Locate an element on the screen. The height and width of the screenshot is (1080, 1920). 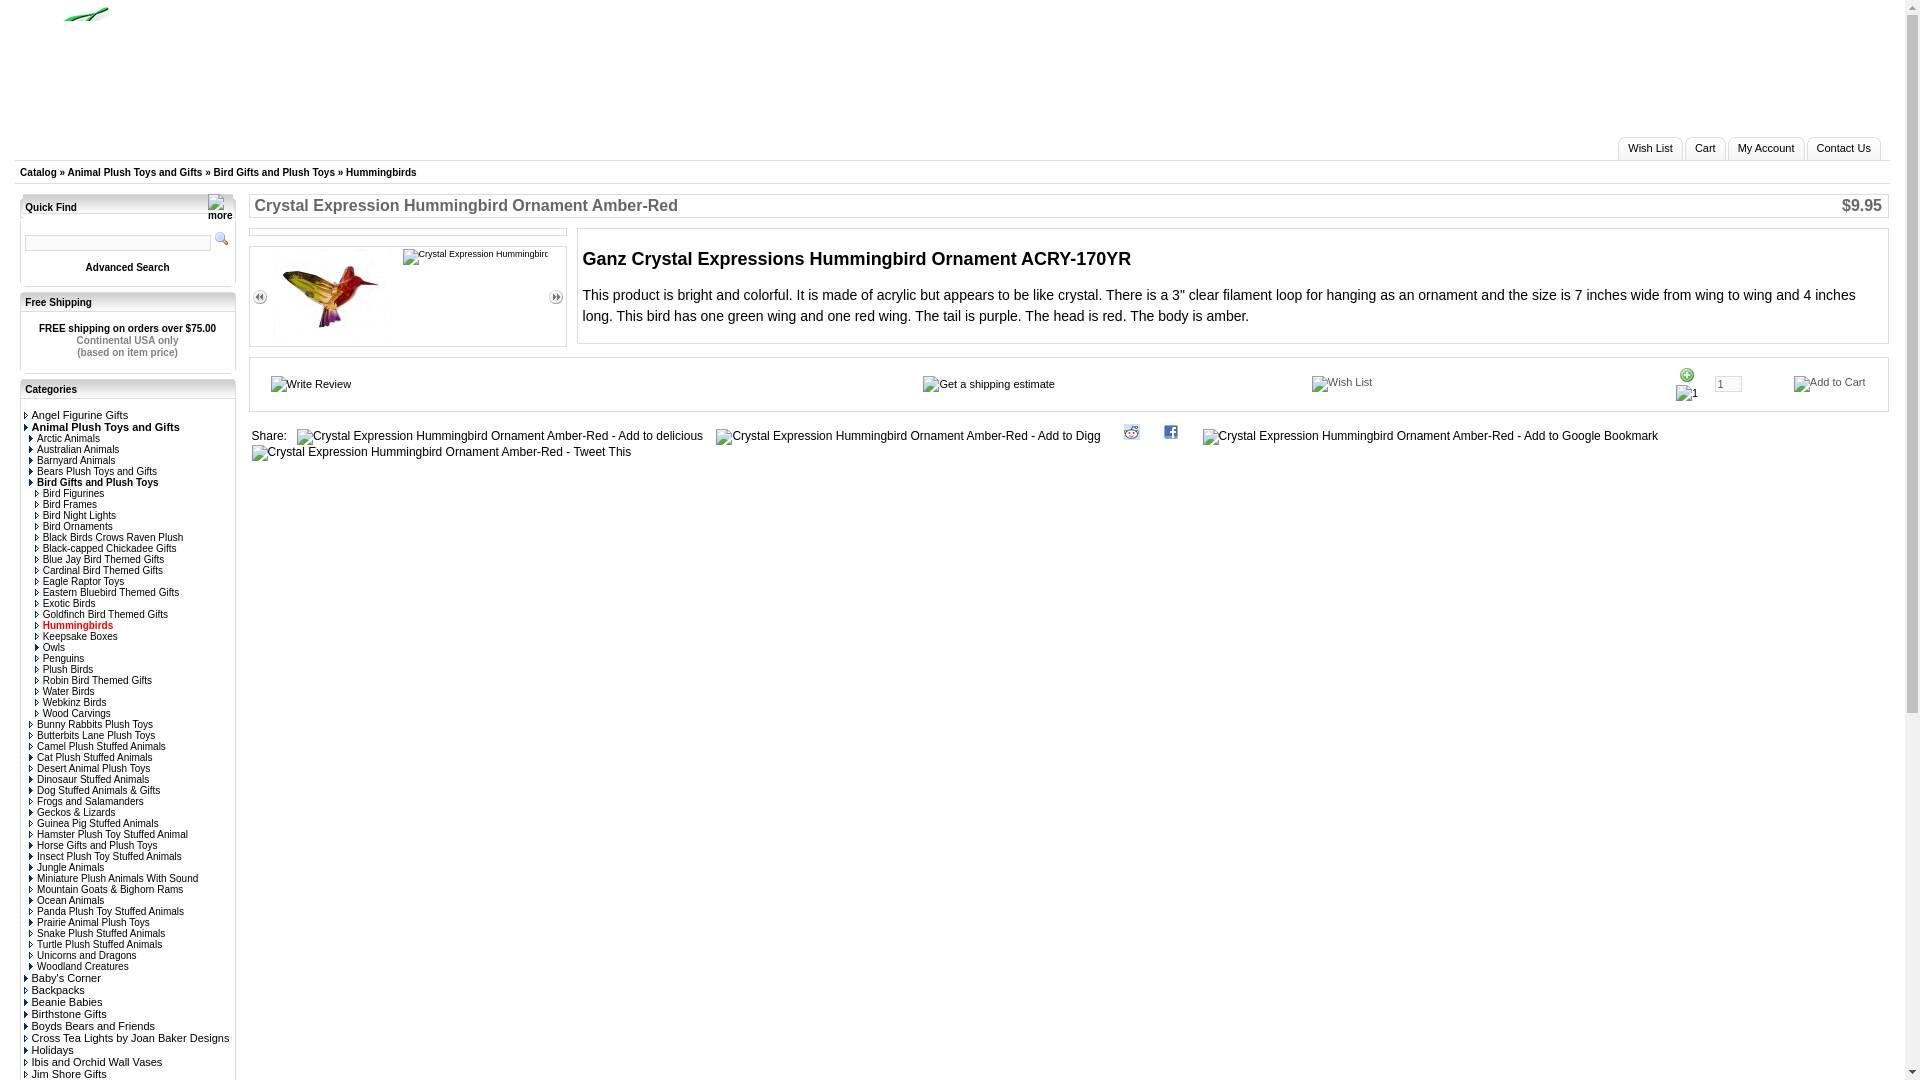
1 is located at coordinates (1728, 384).